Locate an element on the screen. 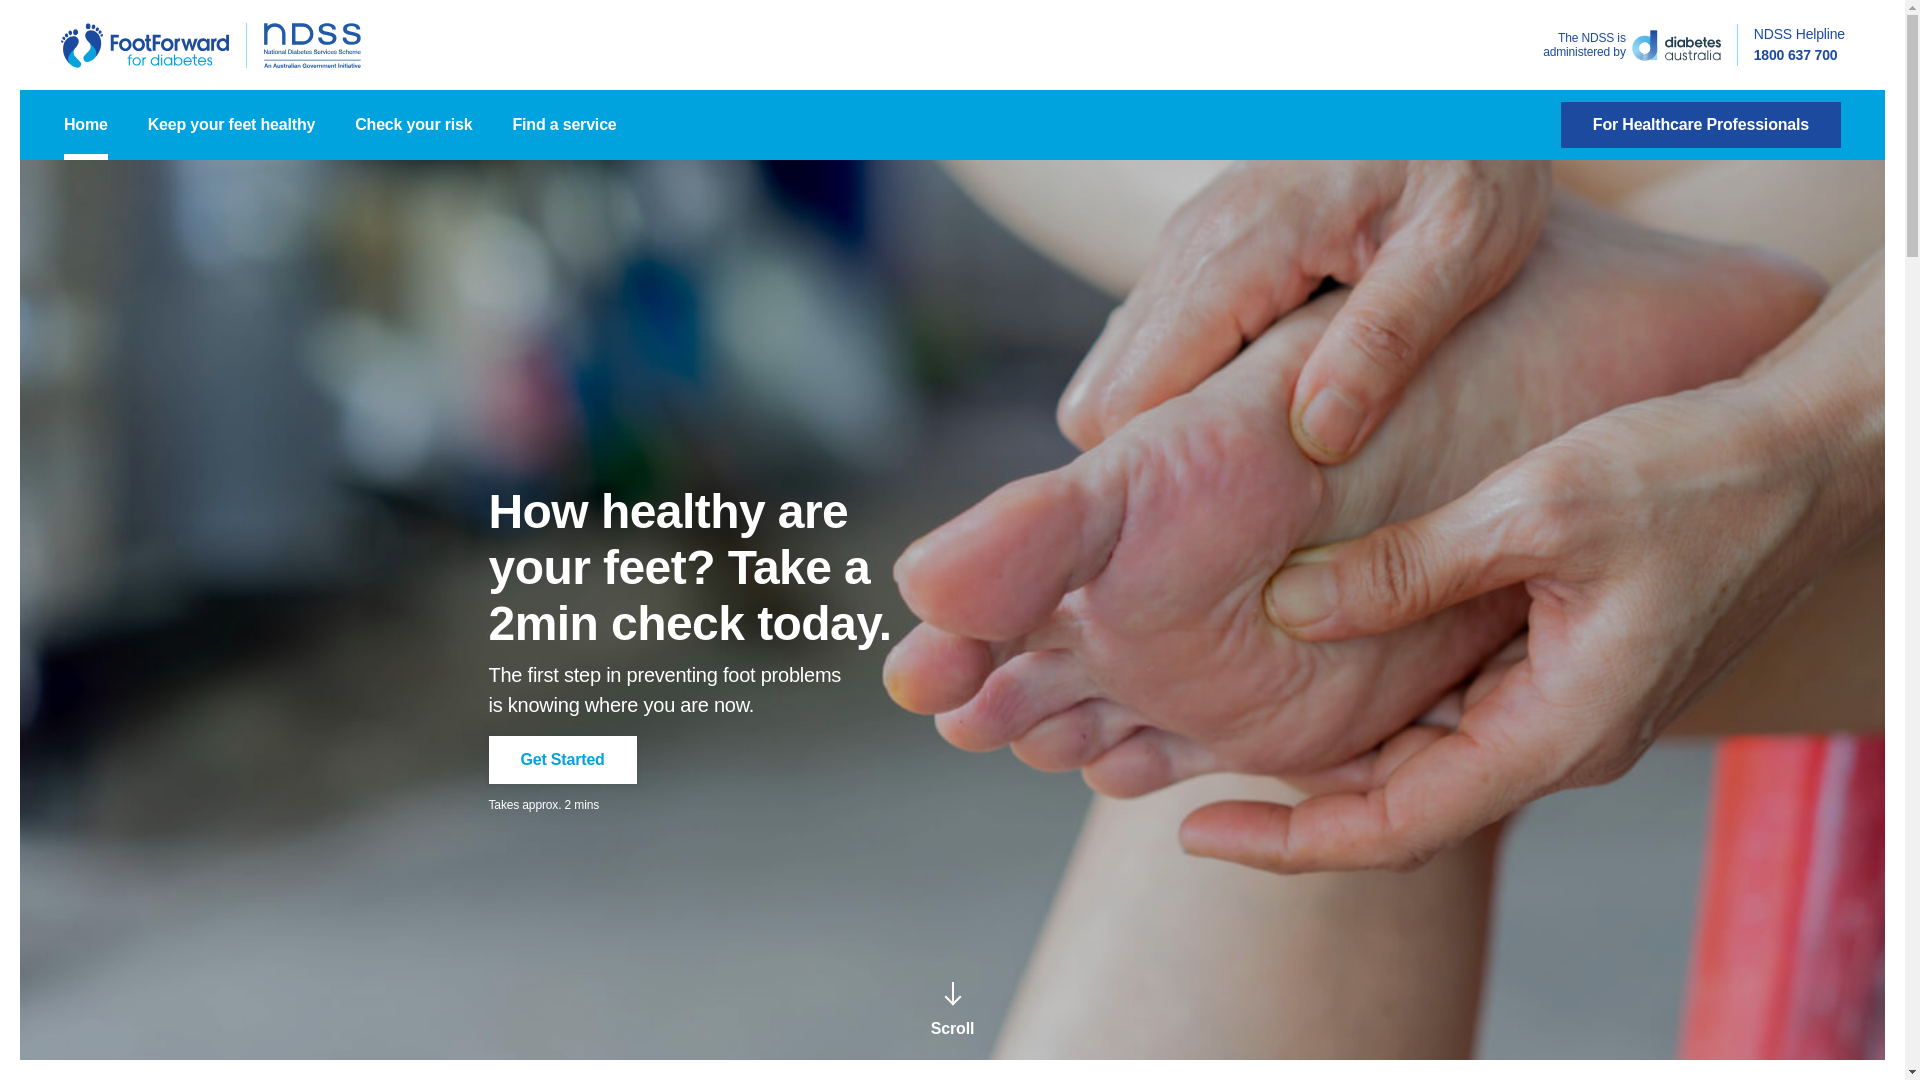 The width and height of the screenshot is (1920, 1080). National Diabetes Services Scheme is located at coordinates (312, 44).